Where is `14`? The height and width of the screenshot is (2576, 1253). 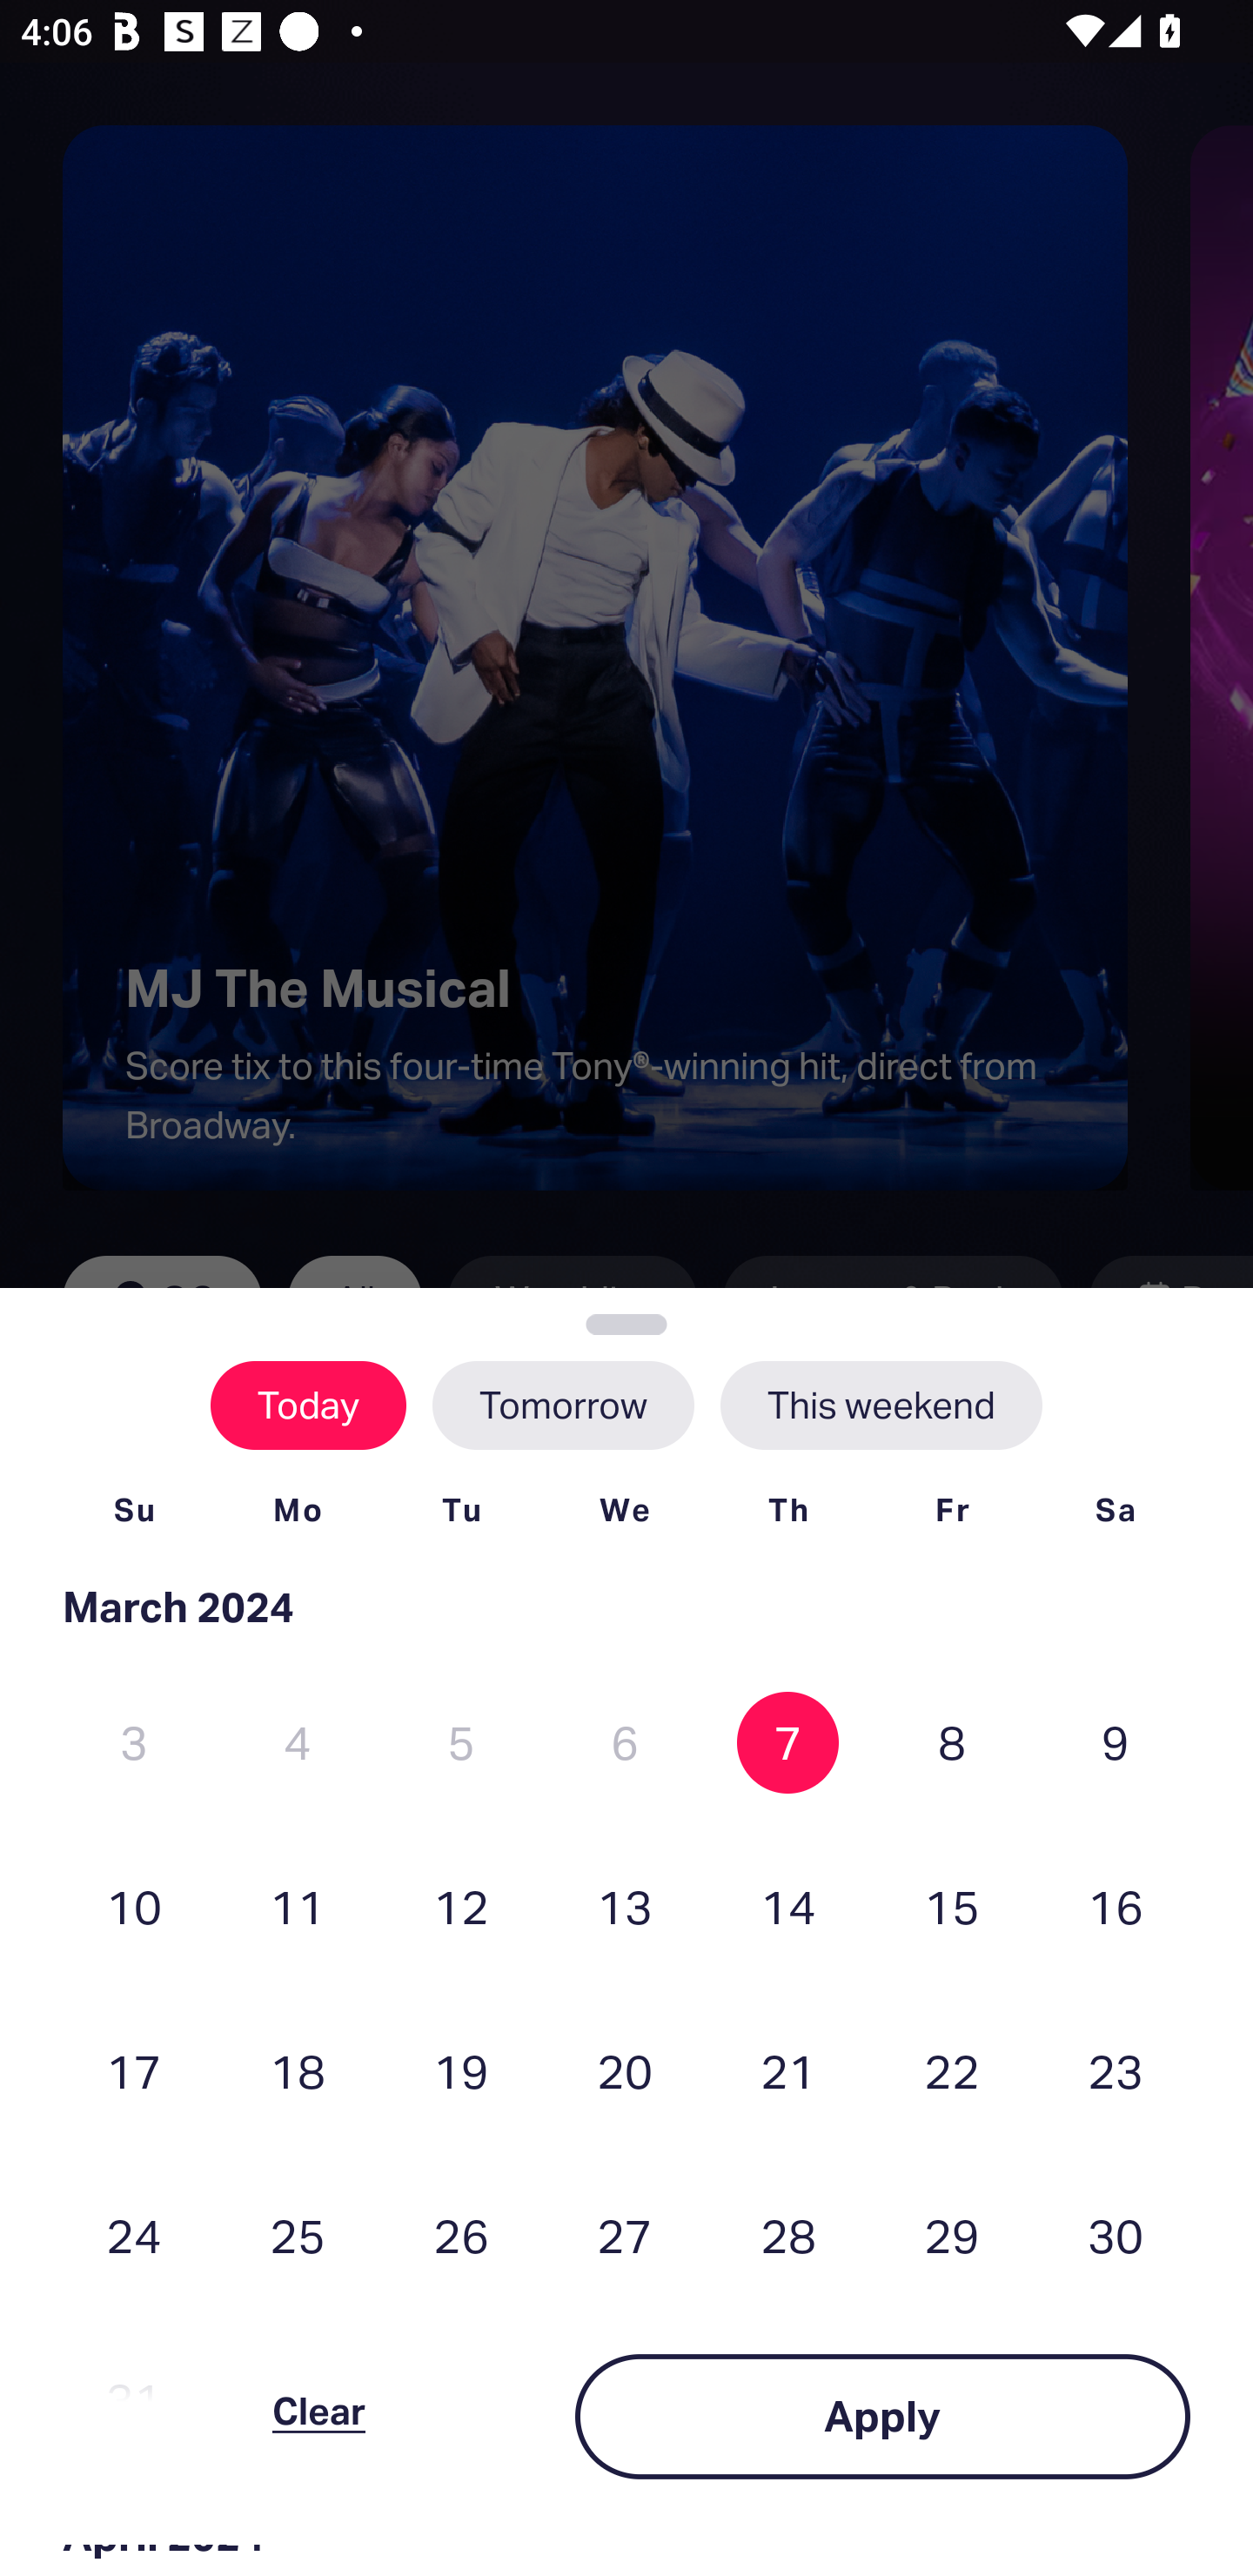 14 is located at coordinates (787, 1906).